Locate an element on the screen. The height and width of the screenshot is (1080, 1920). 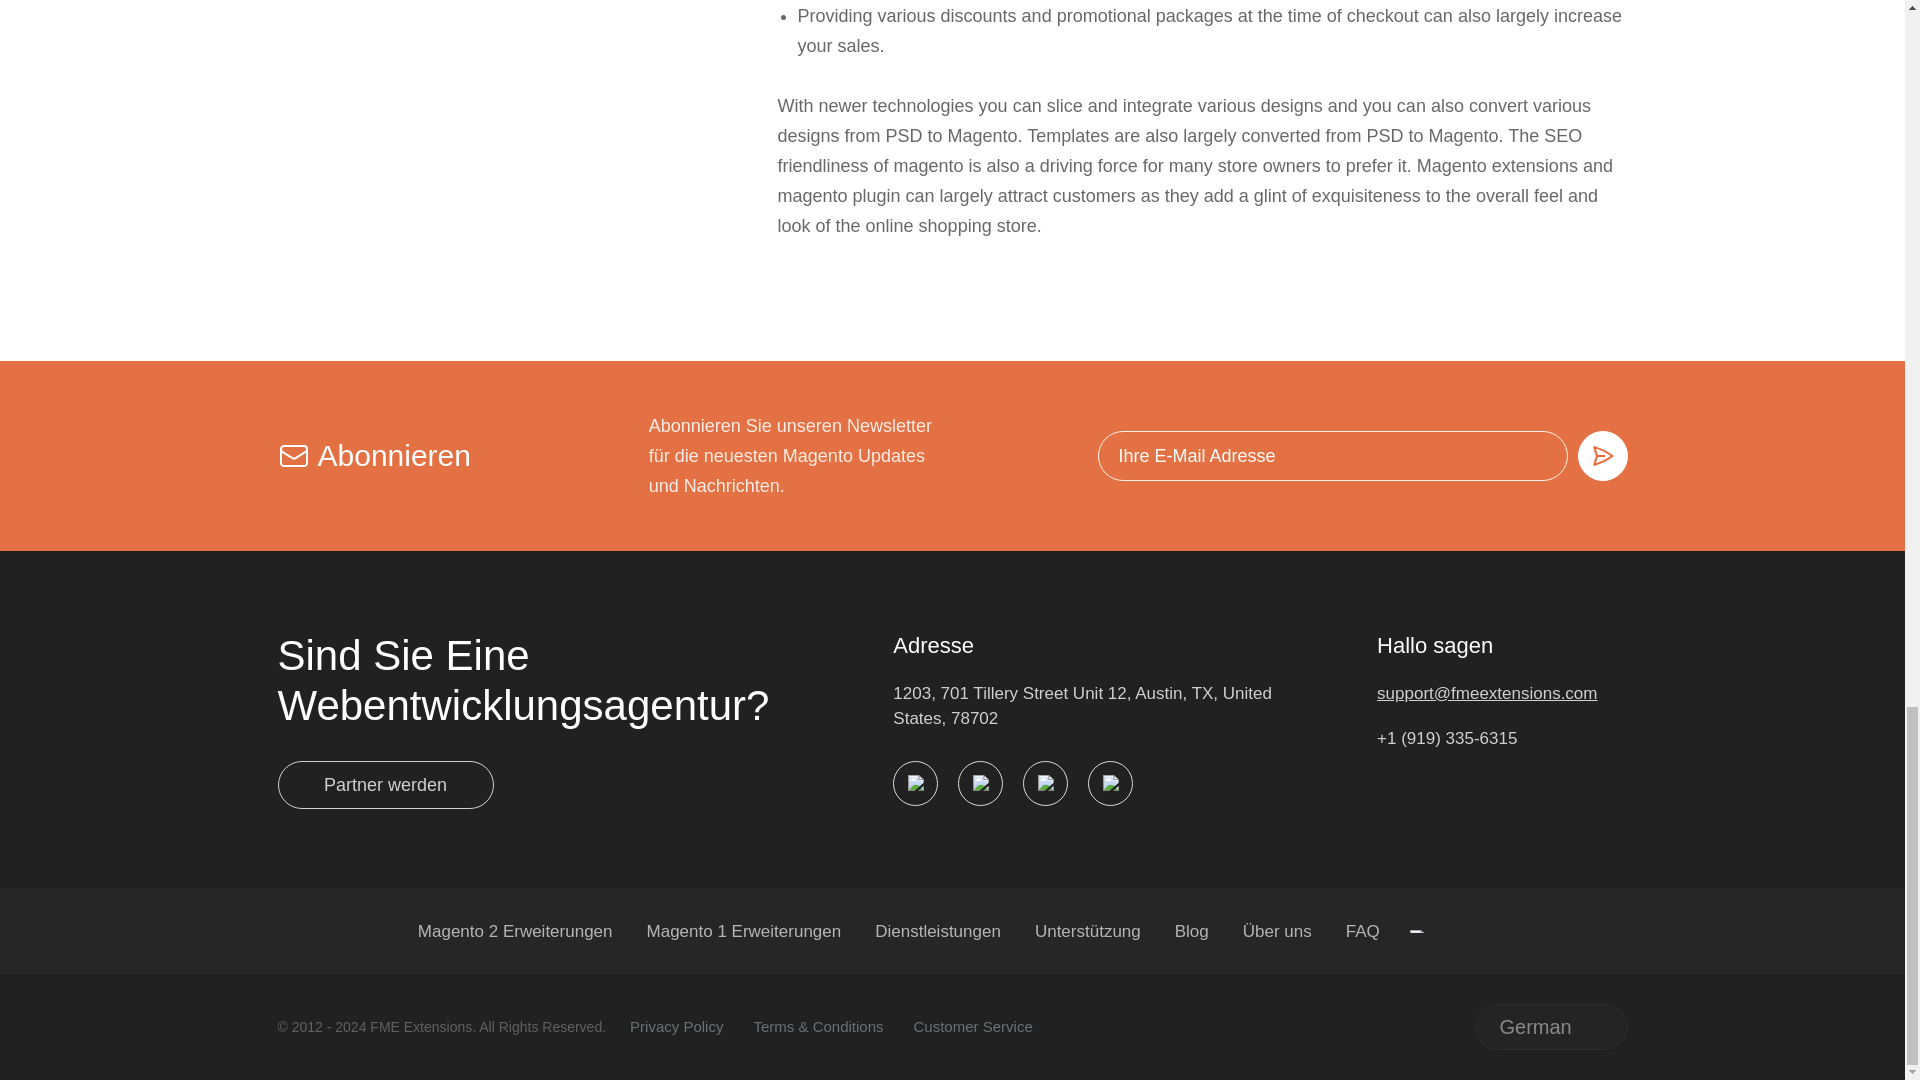
FAQ is located at coordinates (1362, 931).